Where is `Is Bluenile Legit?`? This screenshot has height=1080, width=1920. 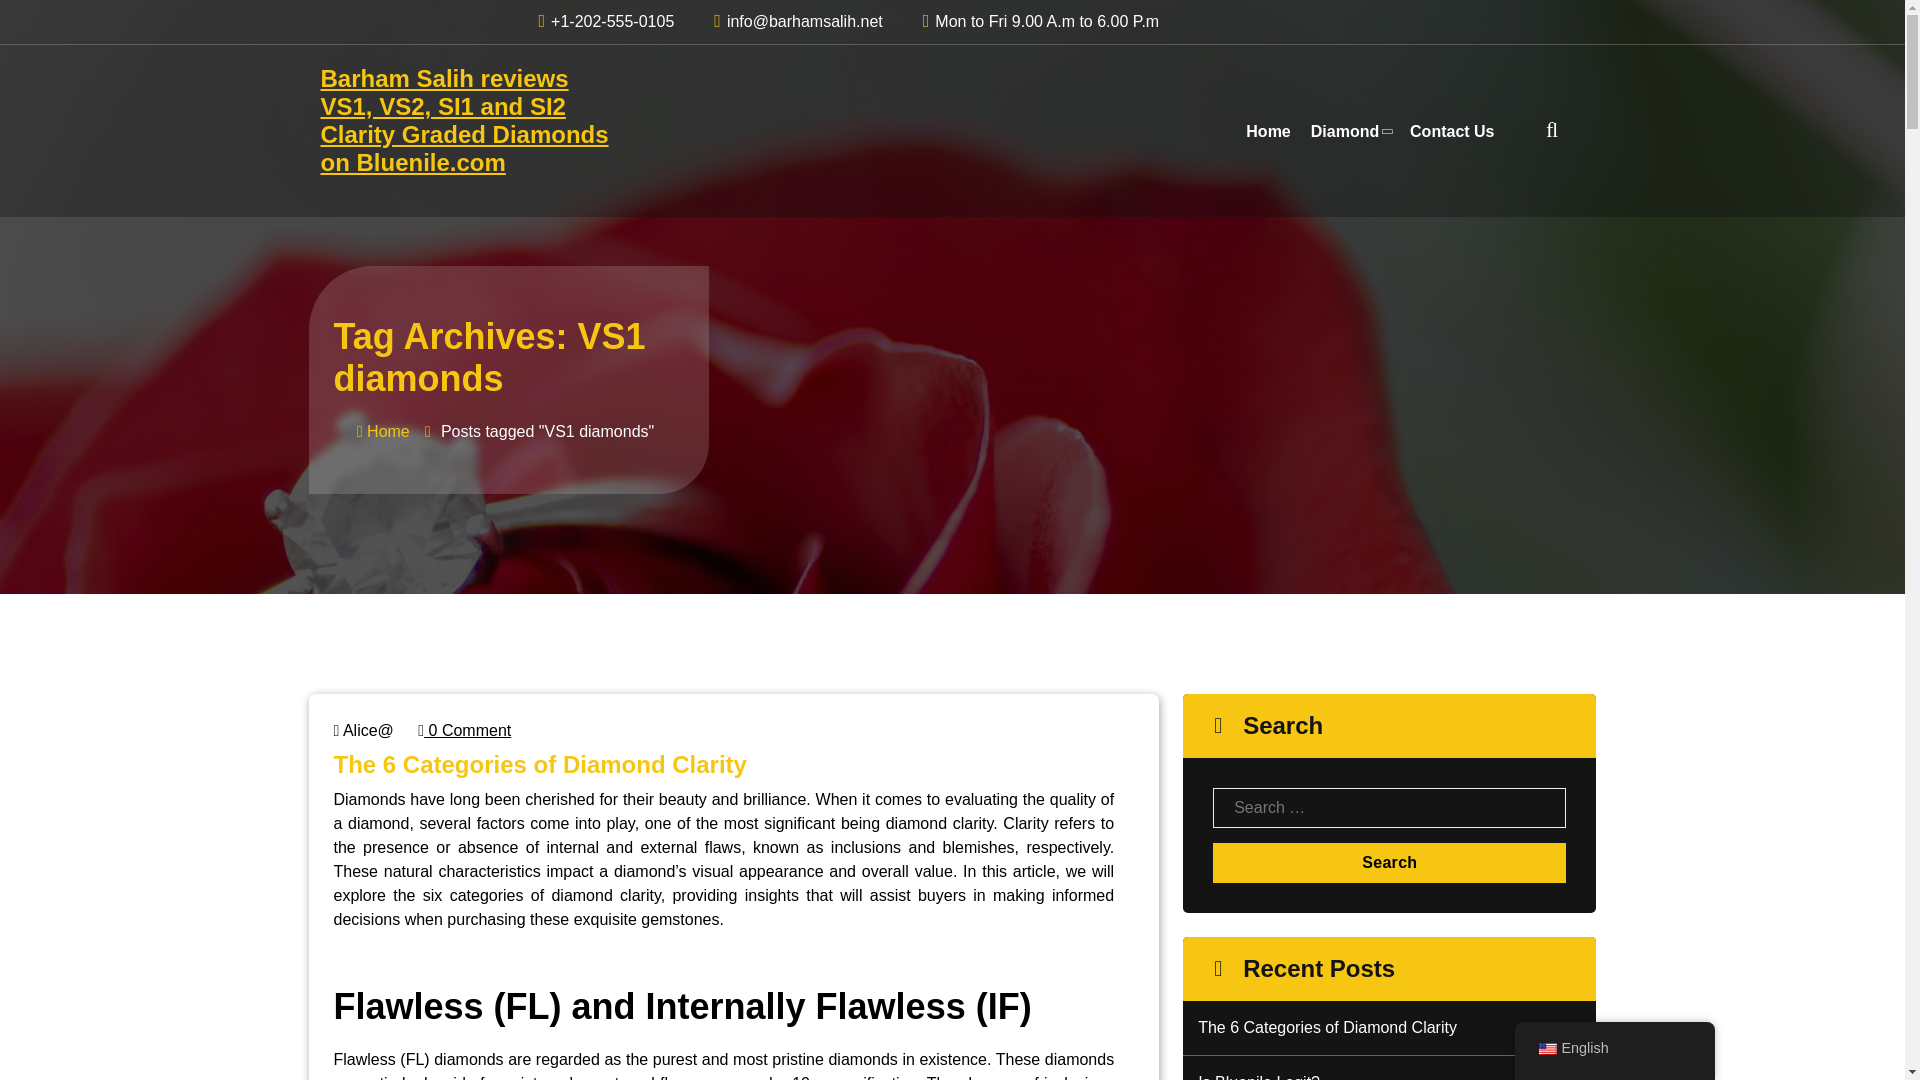
Is Bluenile Legit? is located at coordinates (1389, 1076).